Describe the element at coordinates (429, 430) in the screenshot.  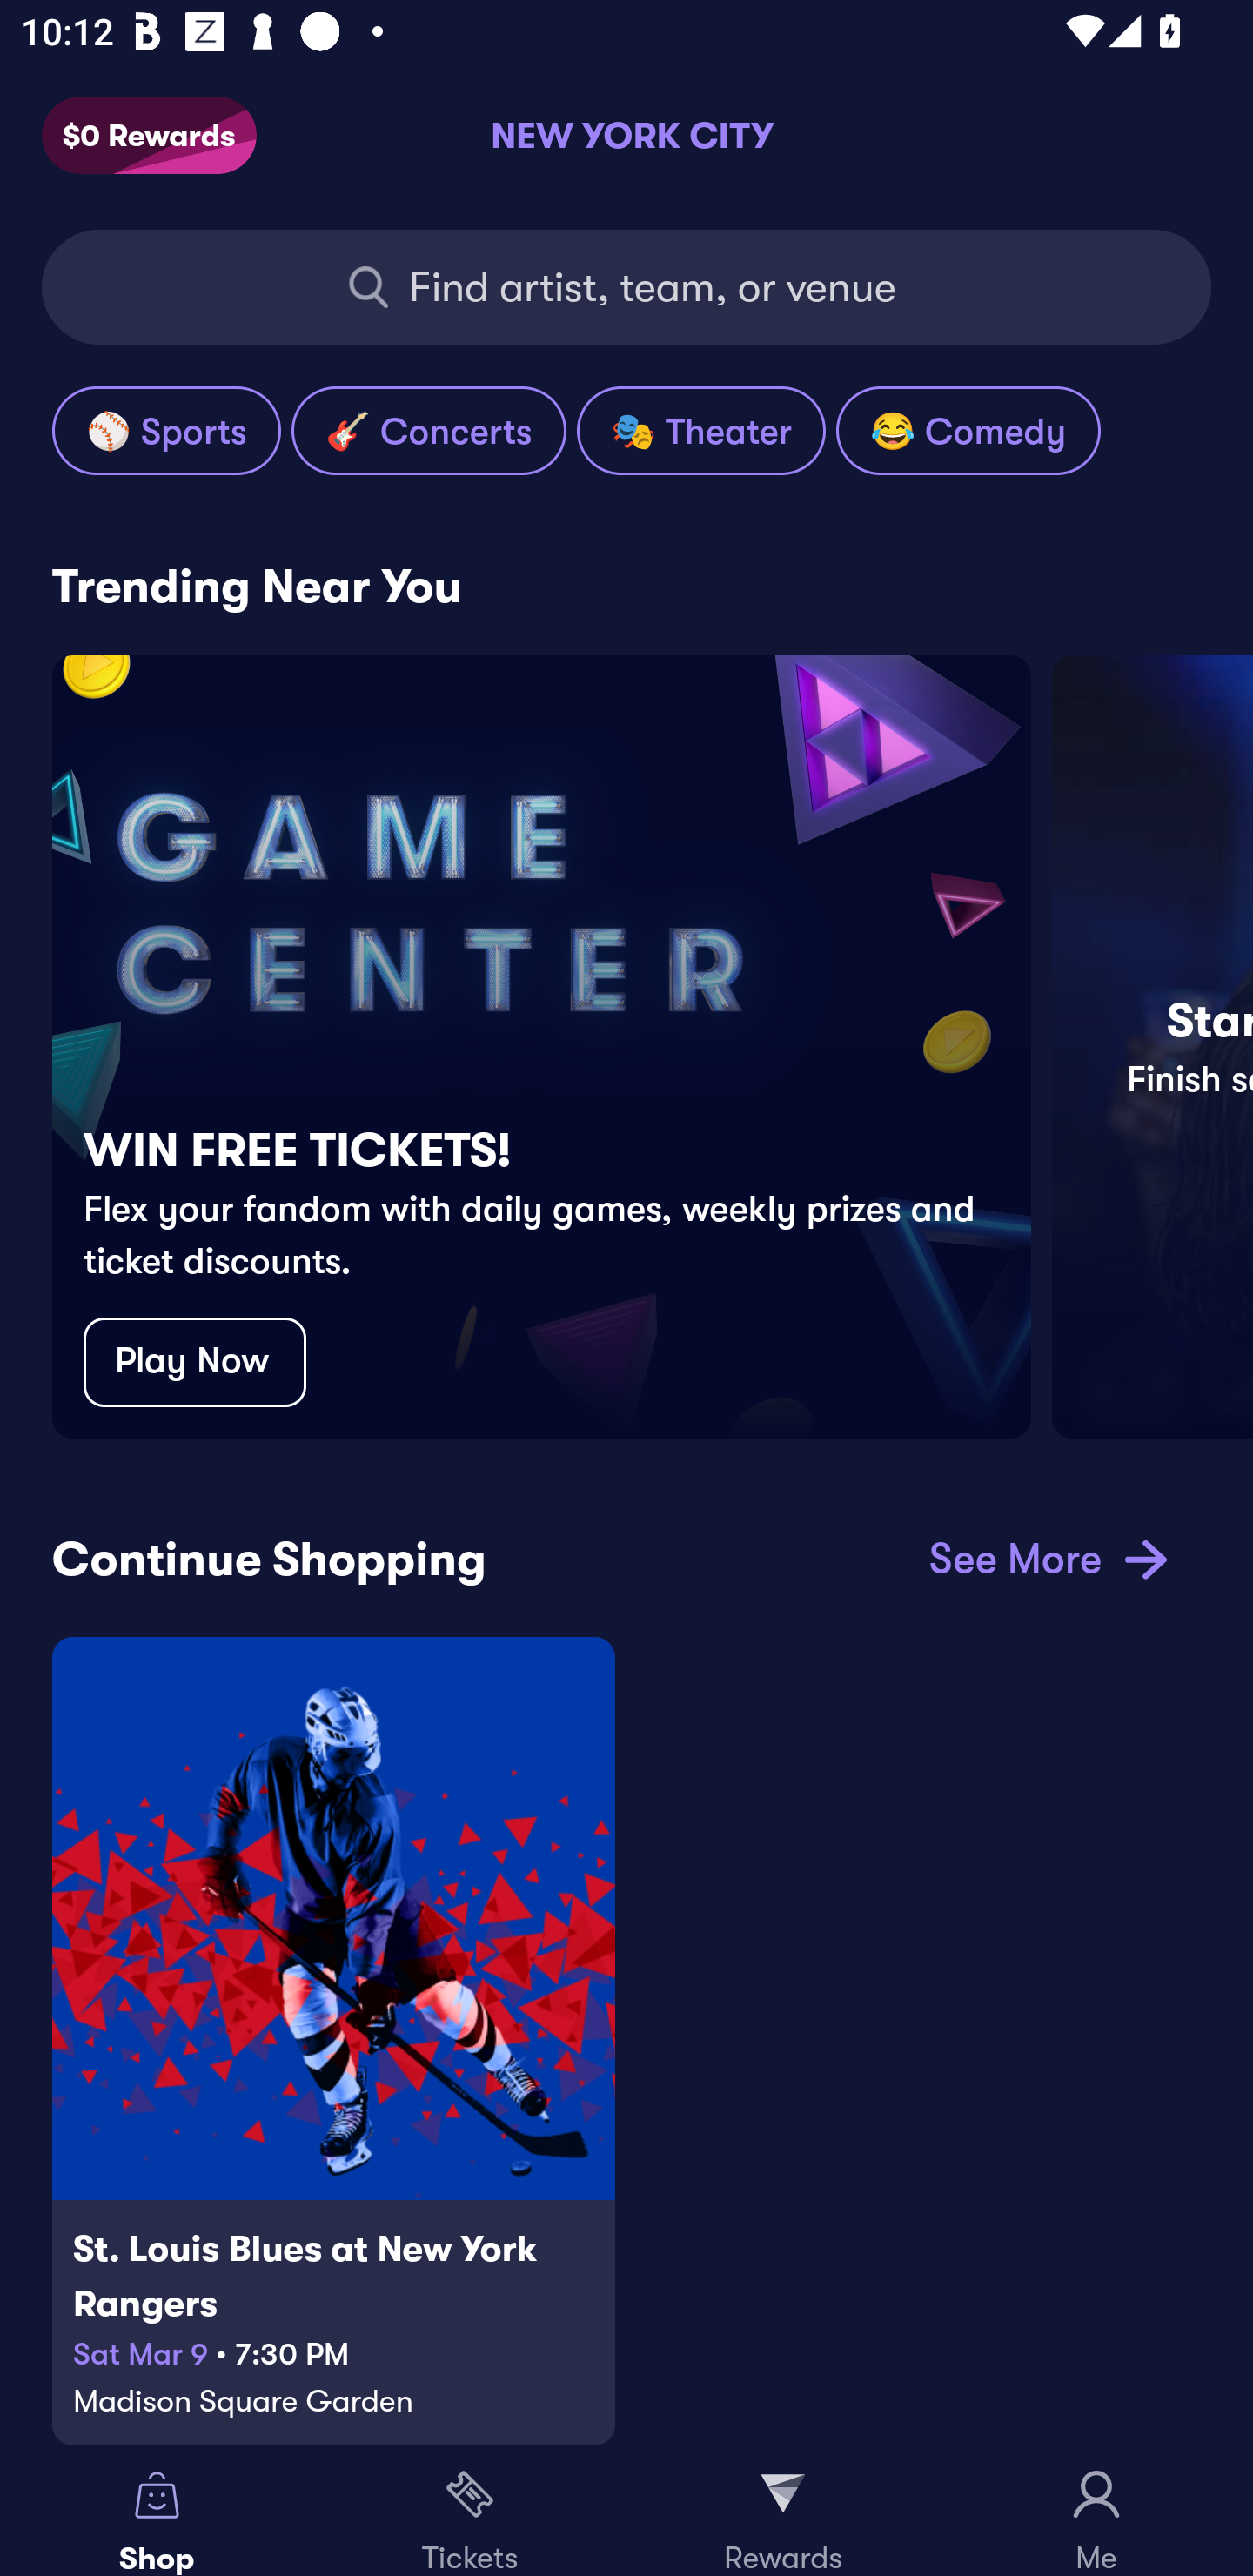
I see `🎸 Concerts` at that location.